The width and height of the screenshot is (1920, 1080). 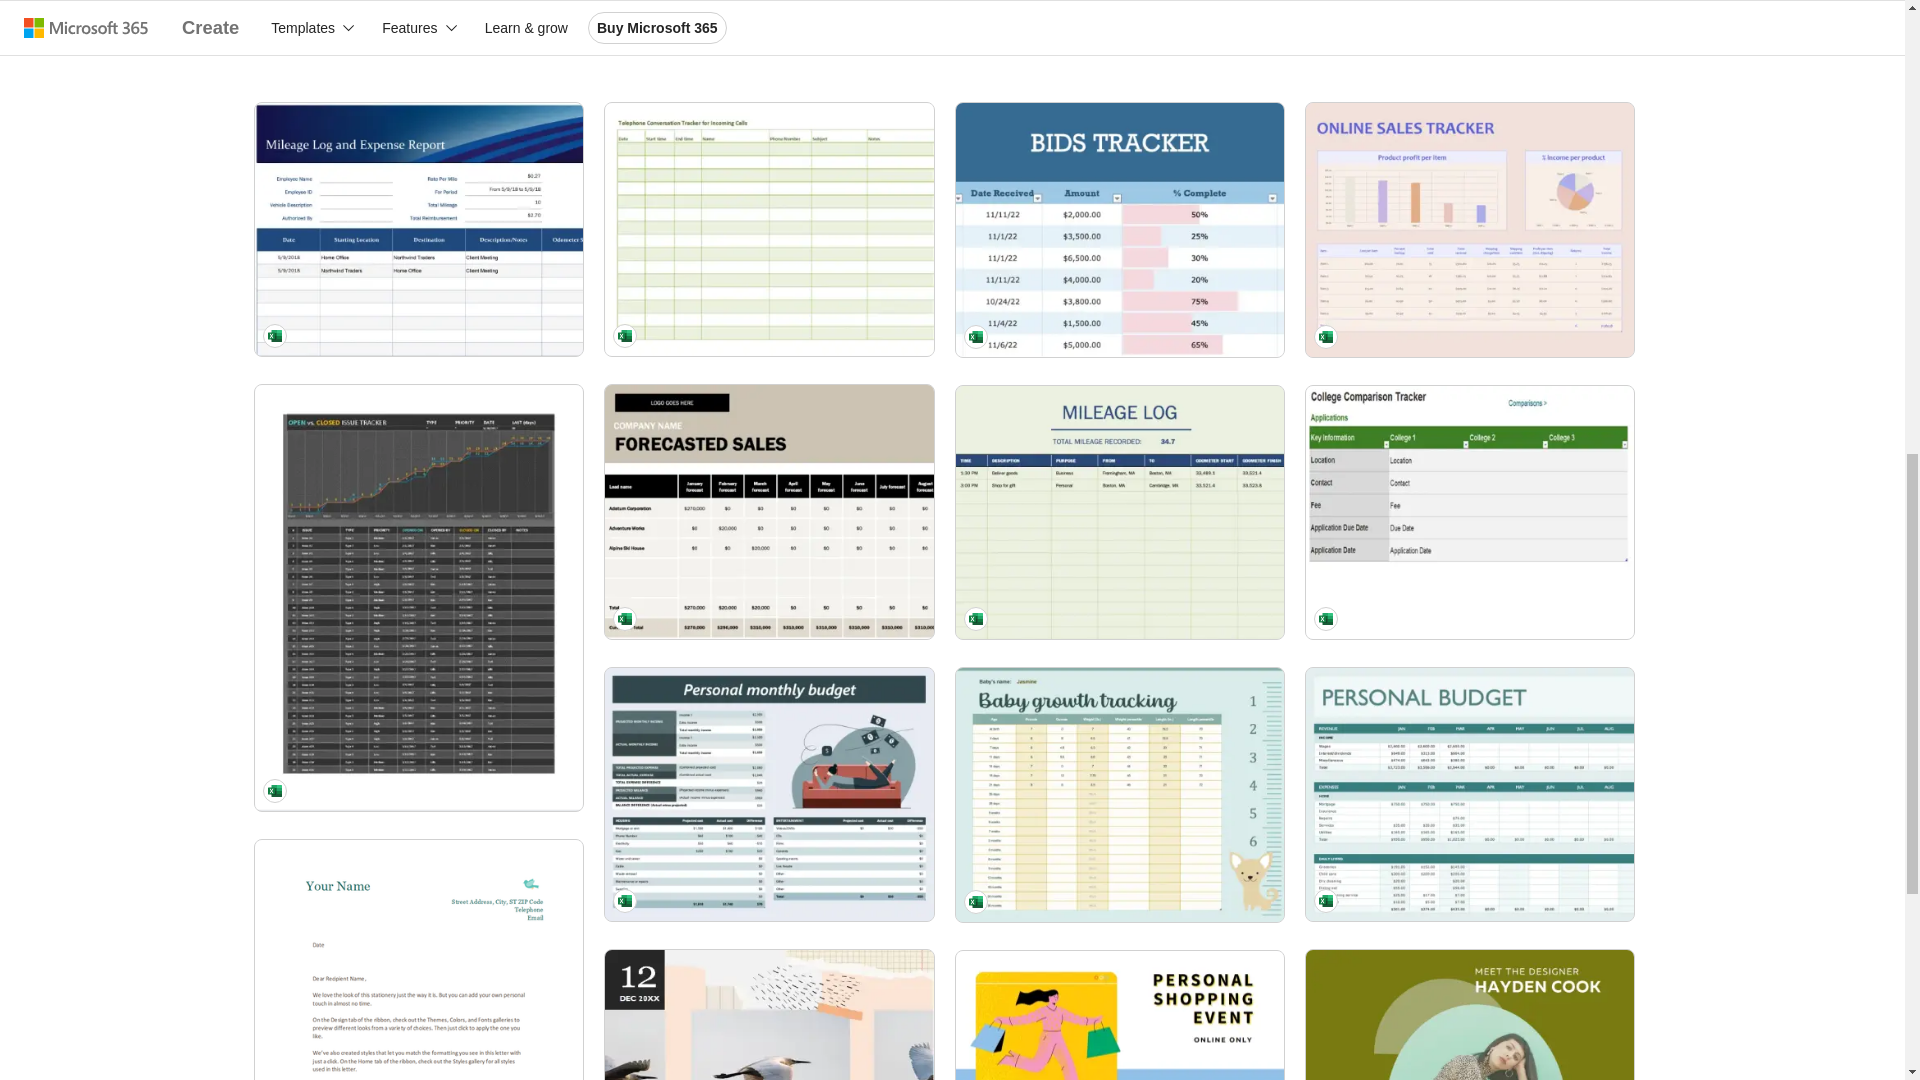 What do you see at coordinates (768, 795) in the screenshot?
I see `Personal monthly budget spreadsheet green modern-simple` at bounding box center [768, 795].